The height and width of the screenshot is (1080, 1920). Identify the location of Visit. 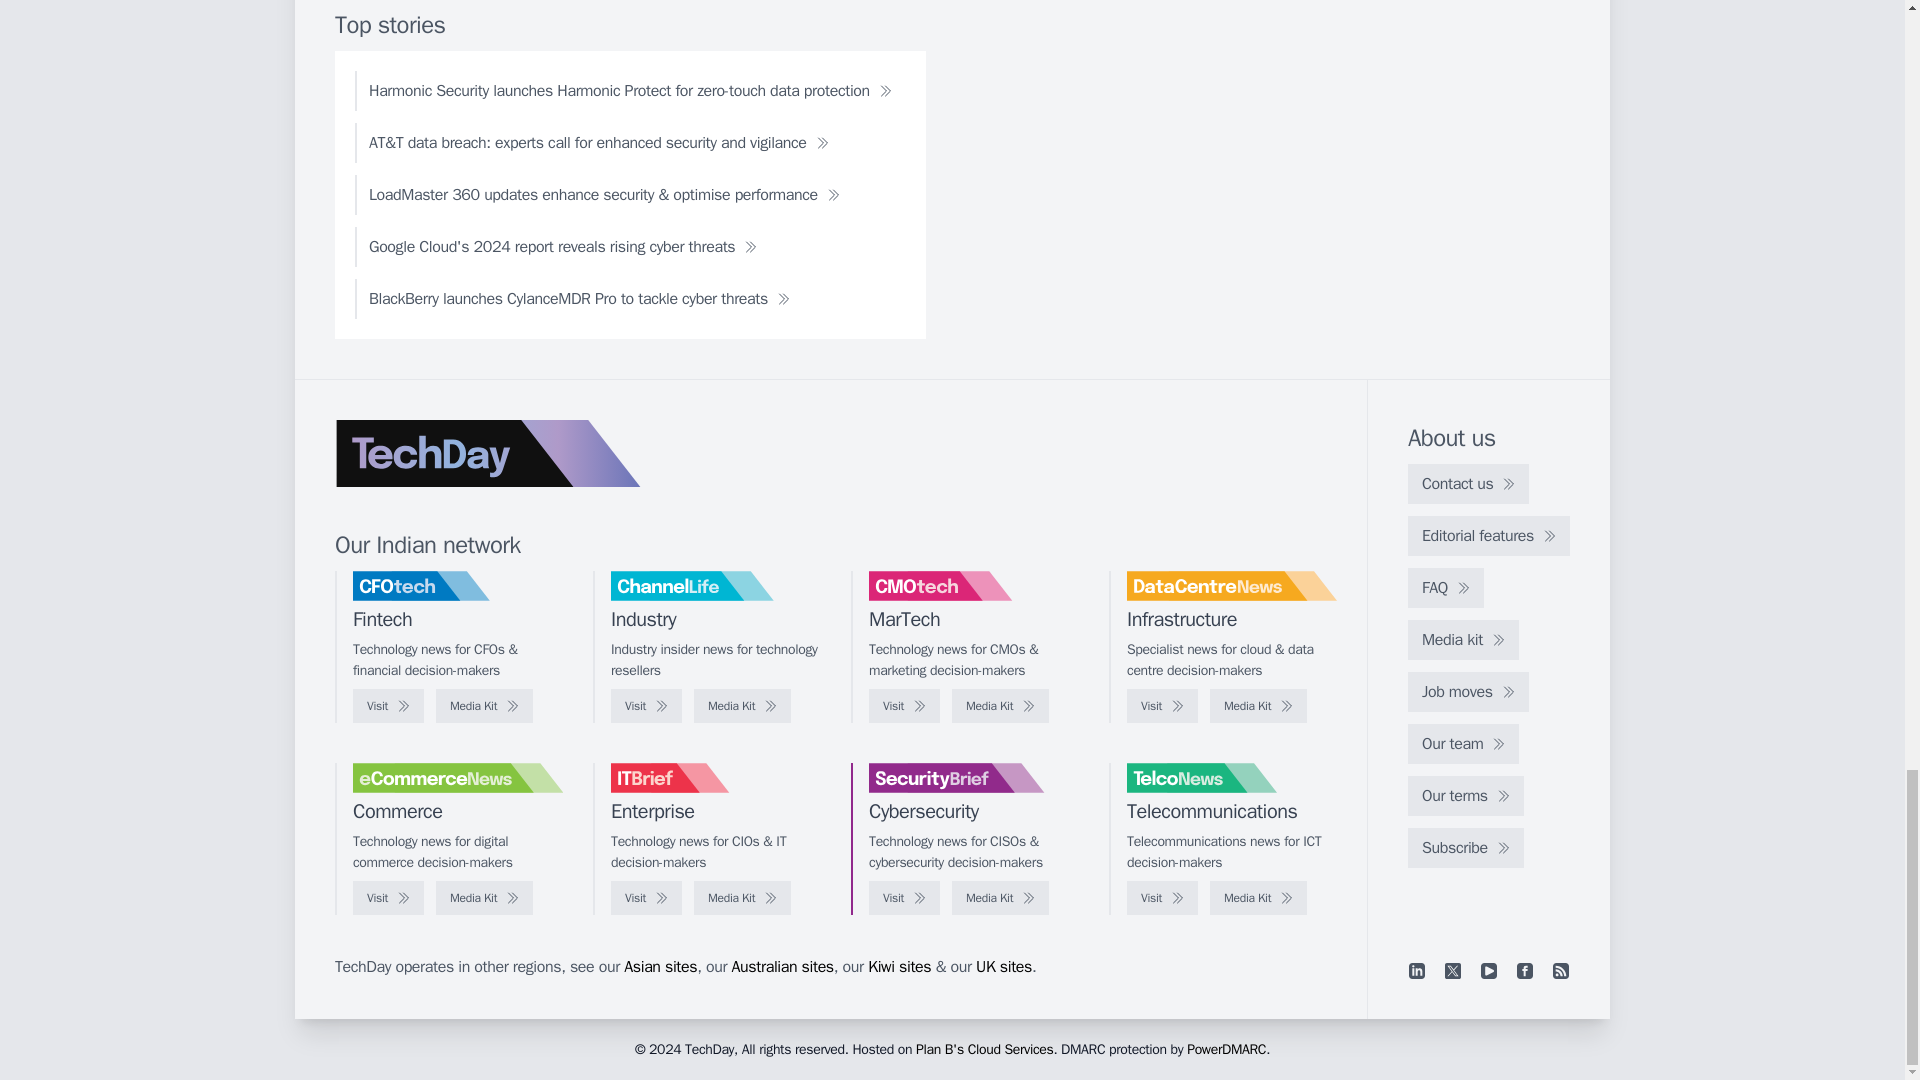
(1162, 706).